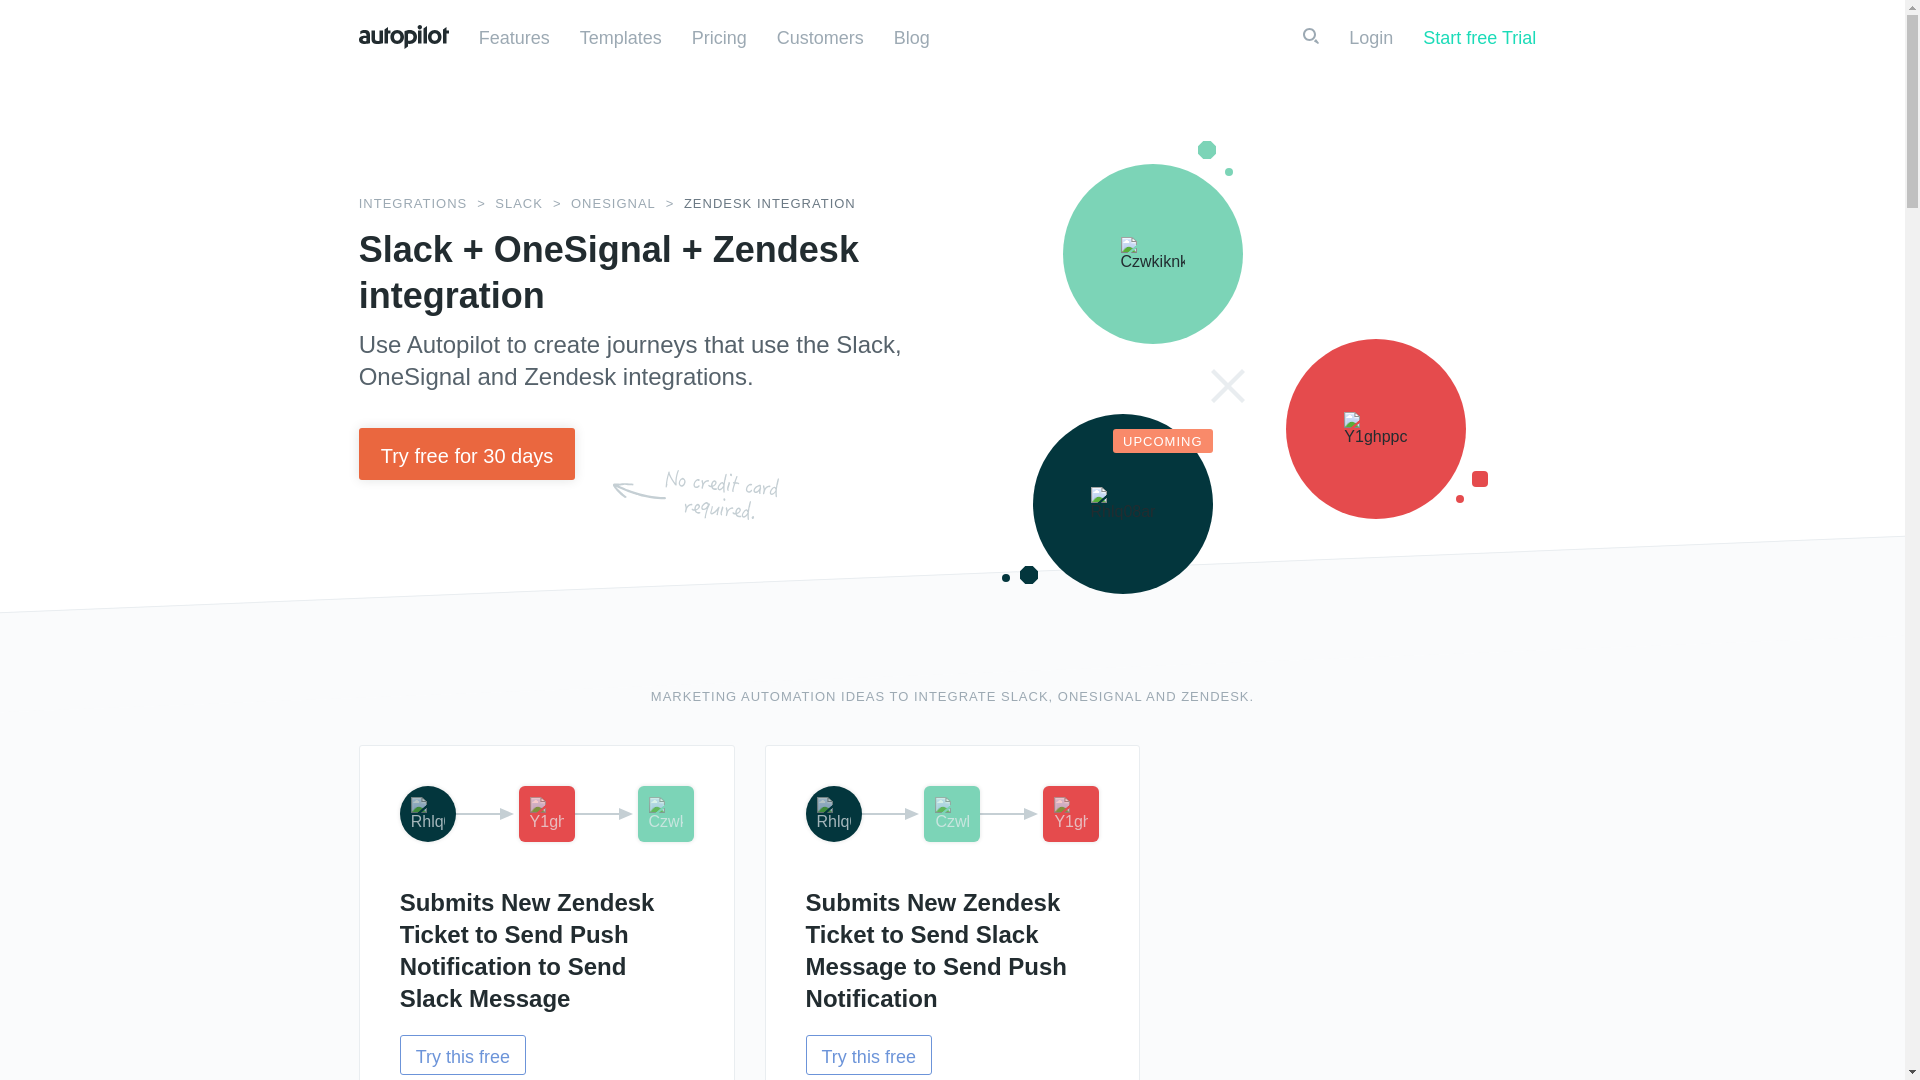 The image size is (1920, 1080). Describe the element at coordinates (1479, 36) in the screenshot. I see `Start free Trial` at that location.